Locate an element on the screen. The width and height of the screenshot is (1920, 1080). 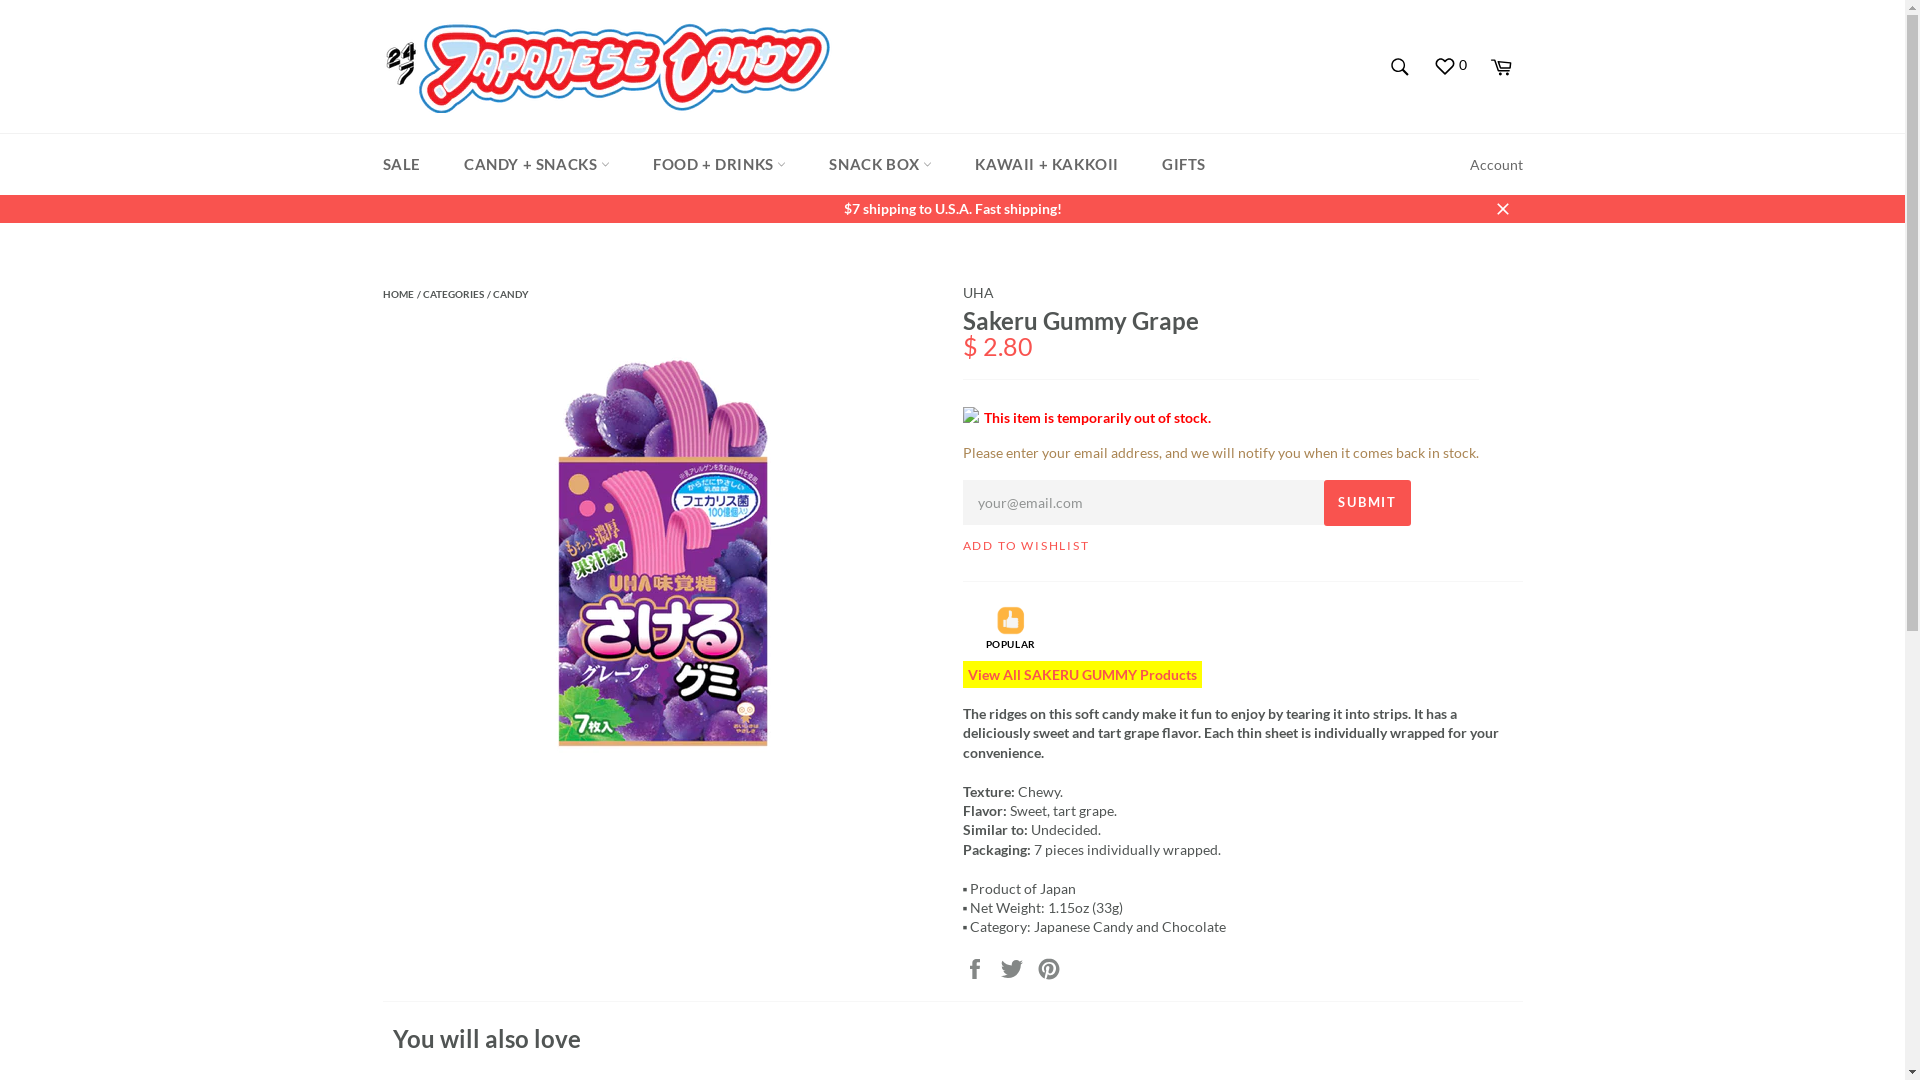
KAWAII + KAKKOII is located at coordinates (1047, 164).